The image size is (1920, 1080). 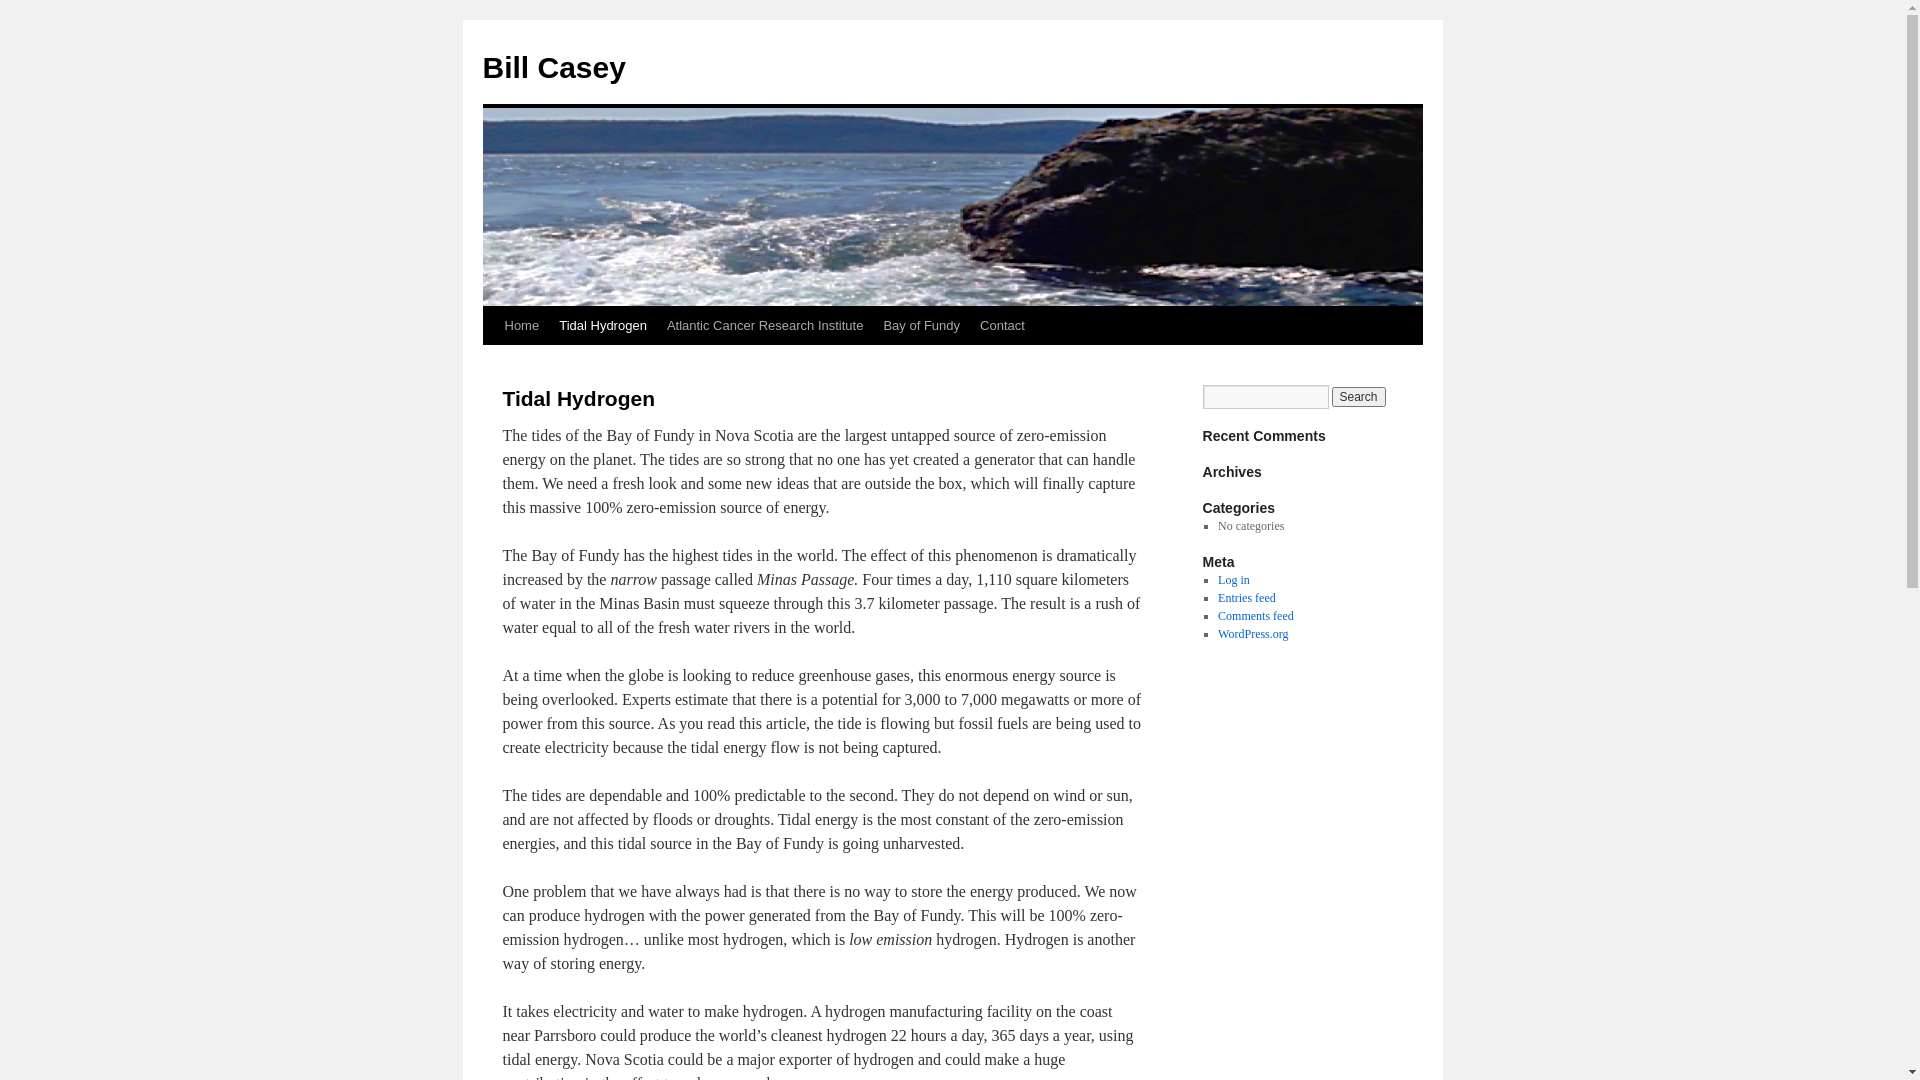 I want to click on Bay of Fundy, so click(x=922, y=326).